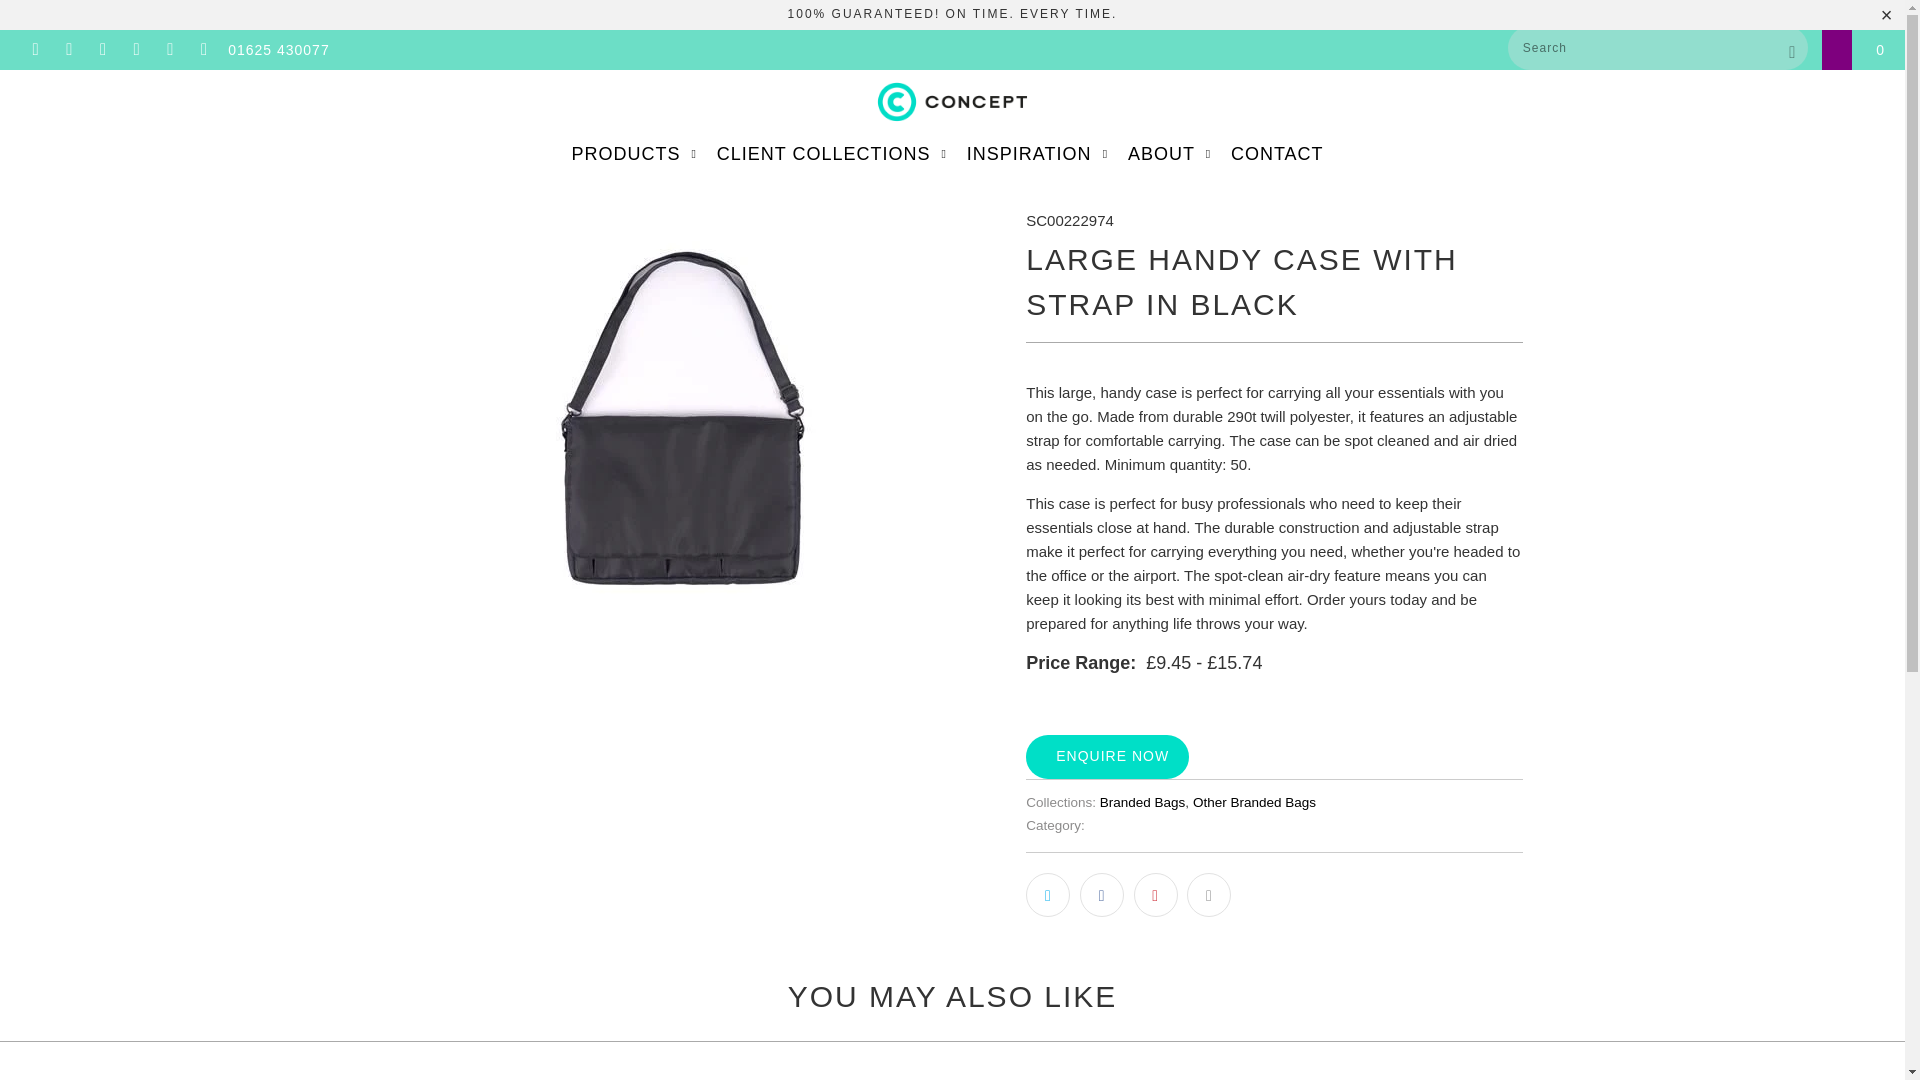  I want to click on Concept Incentives on Facebook, so click(68, 50).